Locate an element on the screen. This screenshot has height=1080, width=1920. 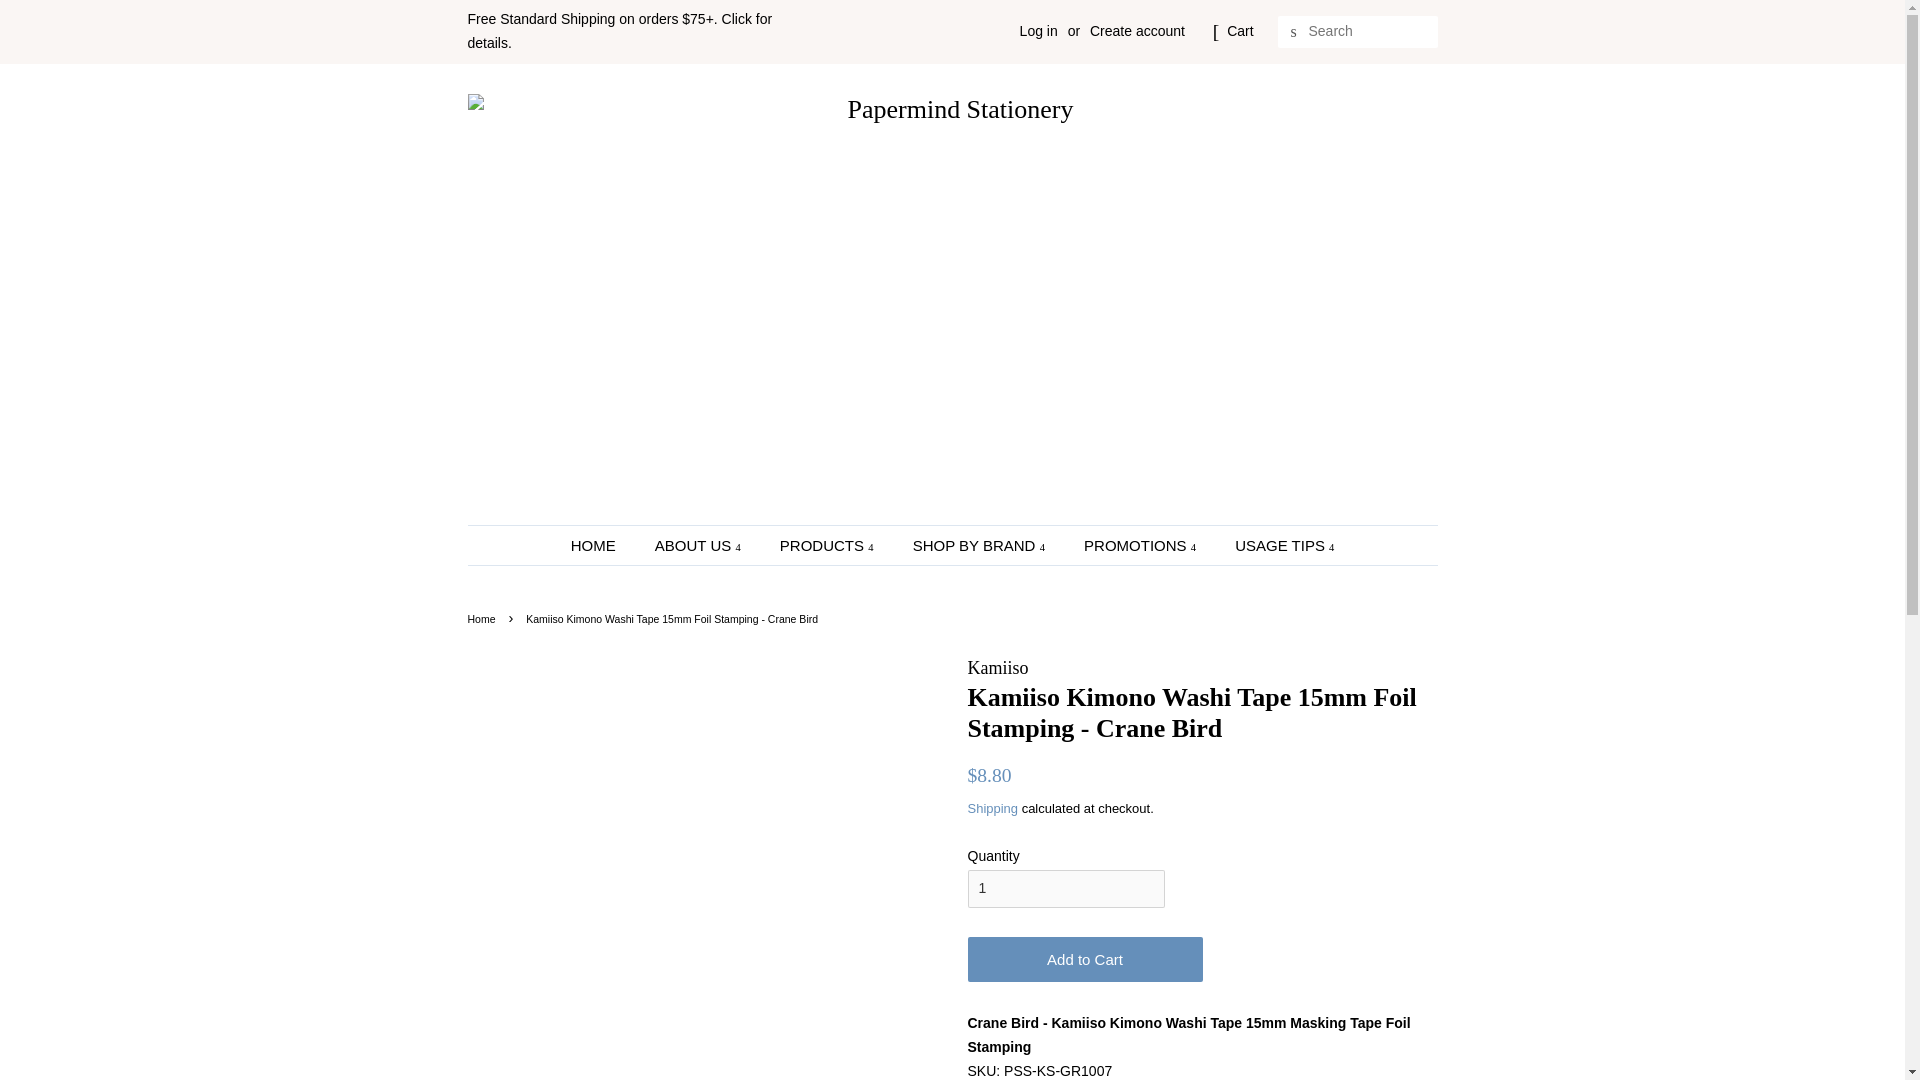
Back to the frontpage is located at coordinates (484, 619).